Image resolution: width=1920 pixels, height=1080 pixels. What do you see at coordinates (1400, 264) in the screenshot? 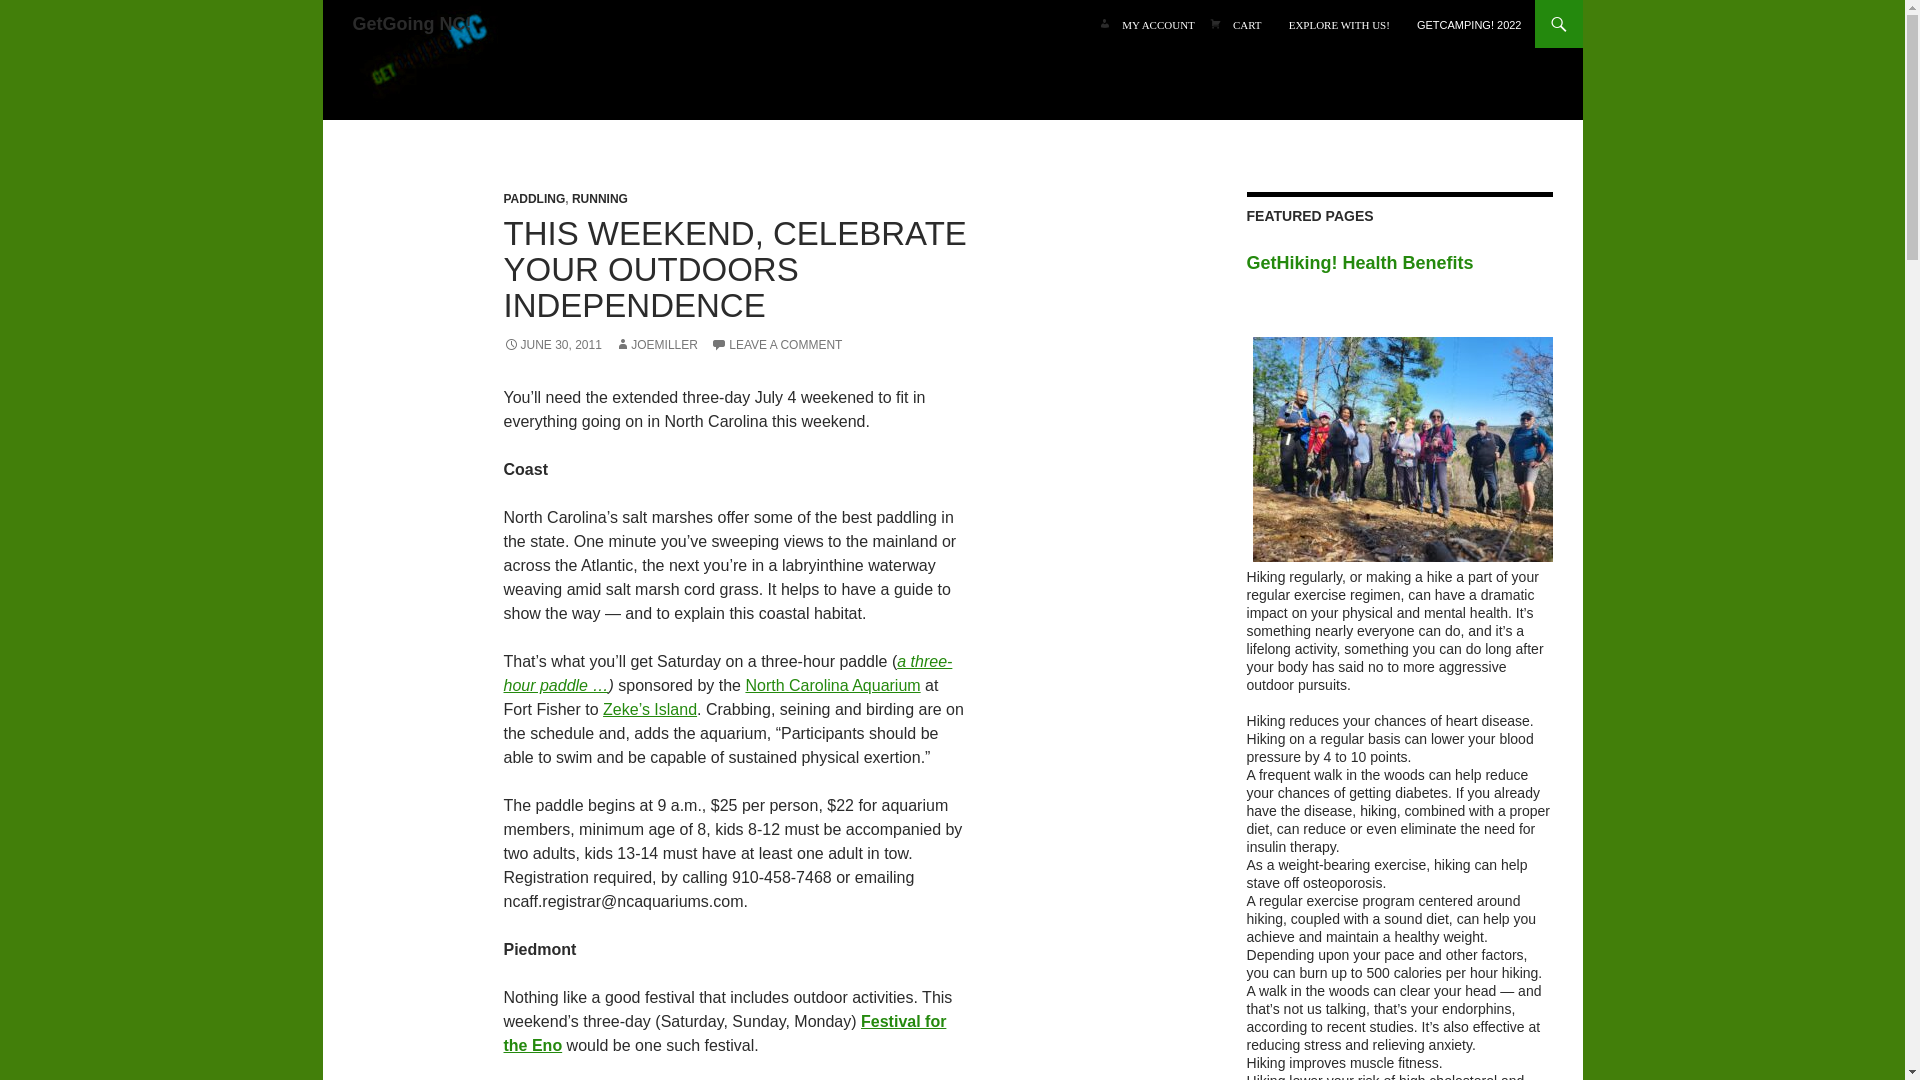
I see `GetHiking! Health Benefits` at bounding box center [1400, 264].